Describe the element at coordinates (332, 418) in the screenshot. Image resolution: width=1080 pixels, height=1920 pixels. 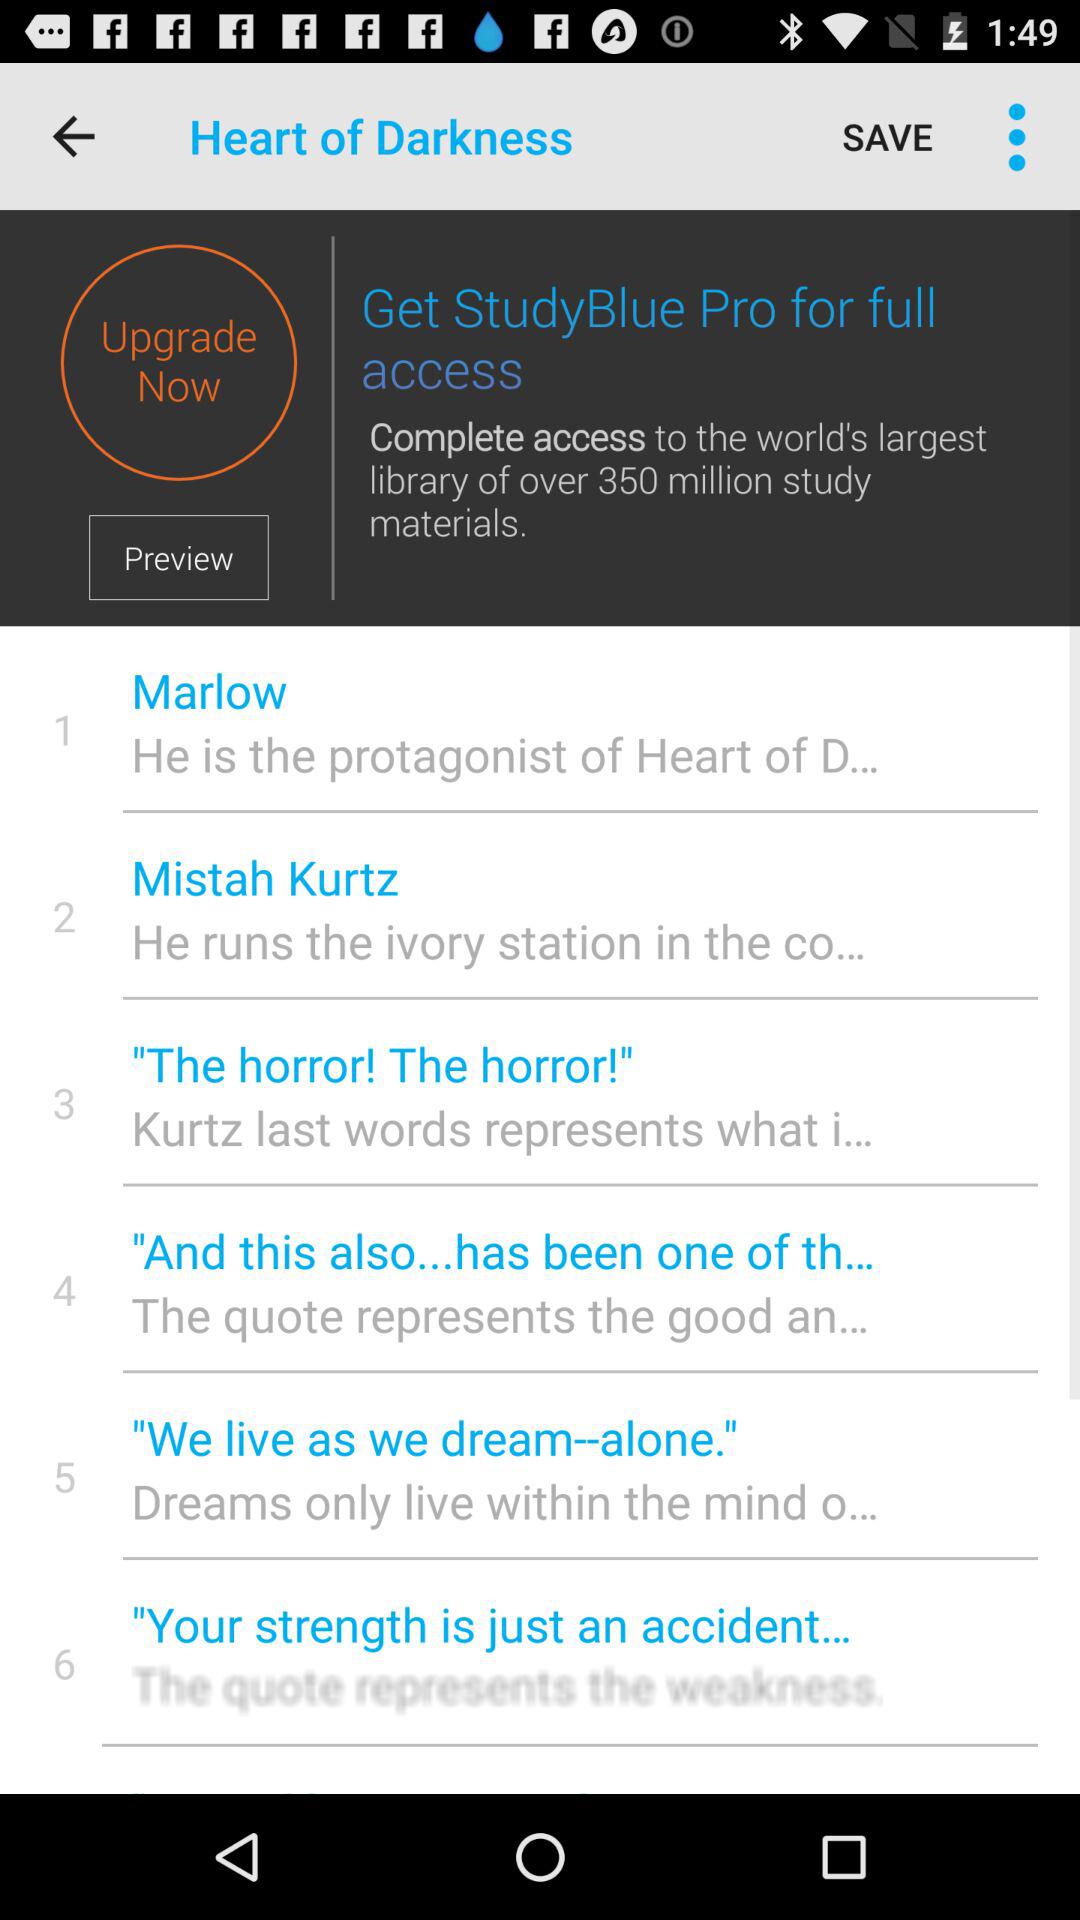
I see `turn off the icon to the right of upgrade now` at that location.